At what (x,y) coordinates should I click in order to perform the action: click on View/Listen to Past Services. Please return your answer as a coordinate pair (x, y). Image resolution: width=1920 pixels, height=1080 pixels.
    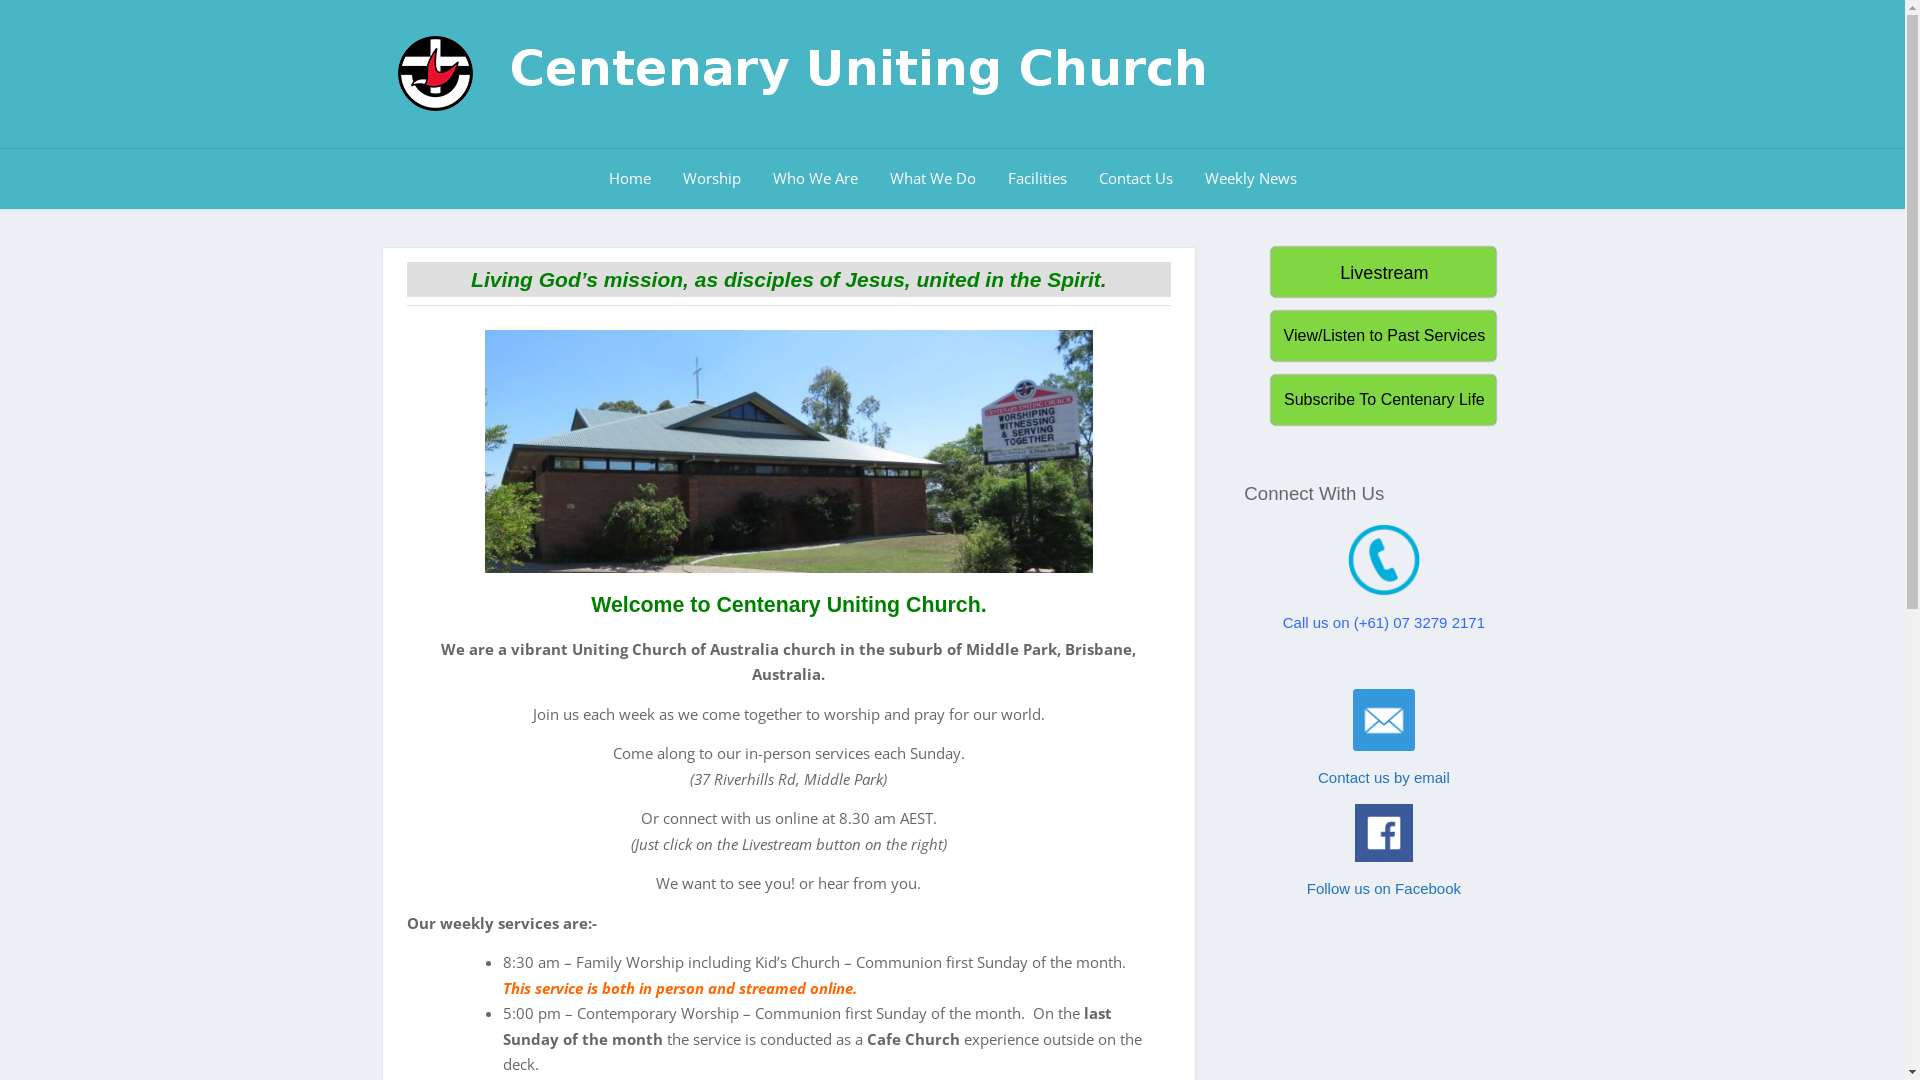
    Looking at the image, I should click on (1384, 335).